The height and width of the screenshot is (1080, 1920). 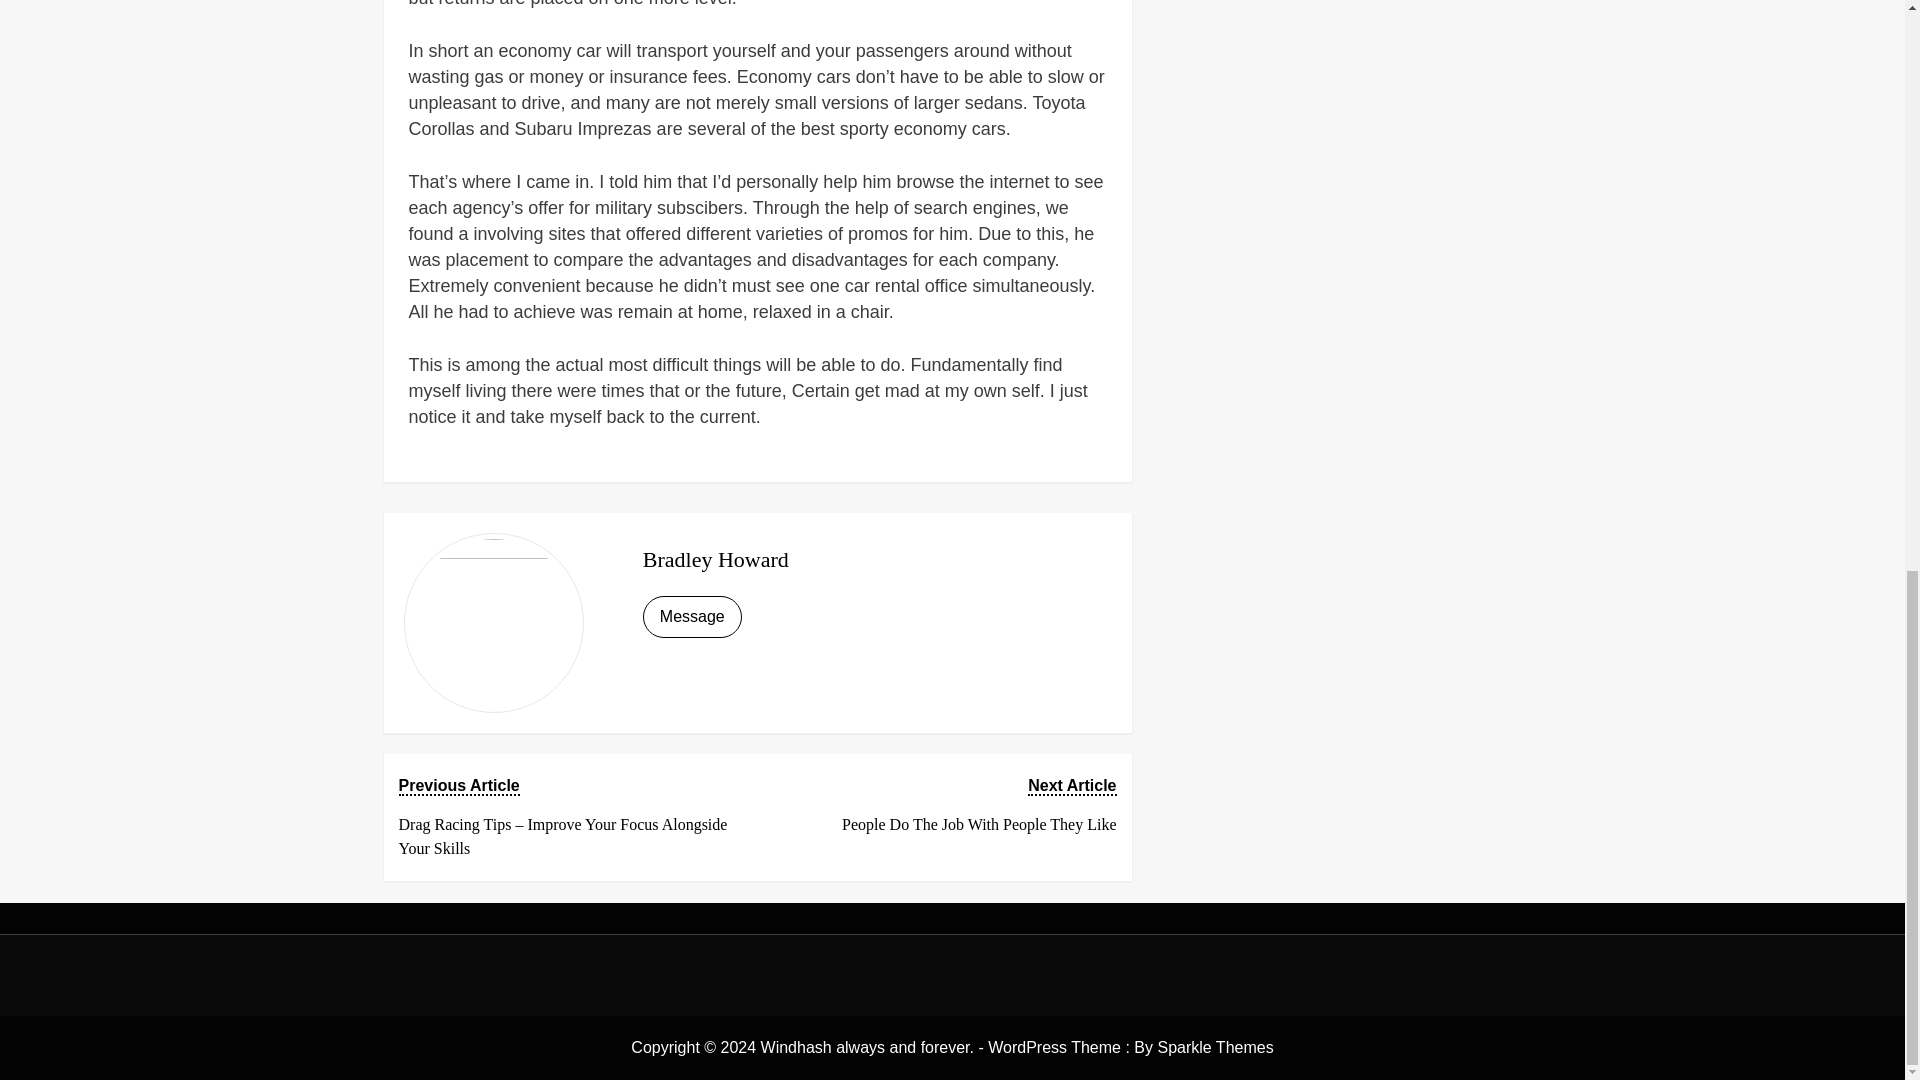 I want to click on Posts by Bradley Howard, so click(x=716, y=559).